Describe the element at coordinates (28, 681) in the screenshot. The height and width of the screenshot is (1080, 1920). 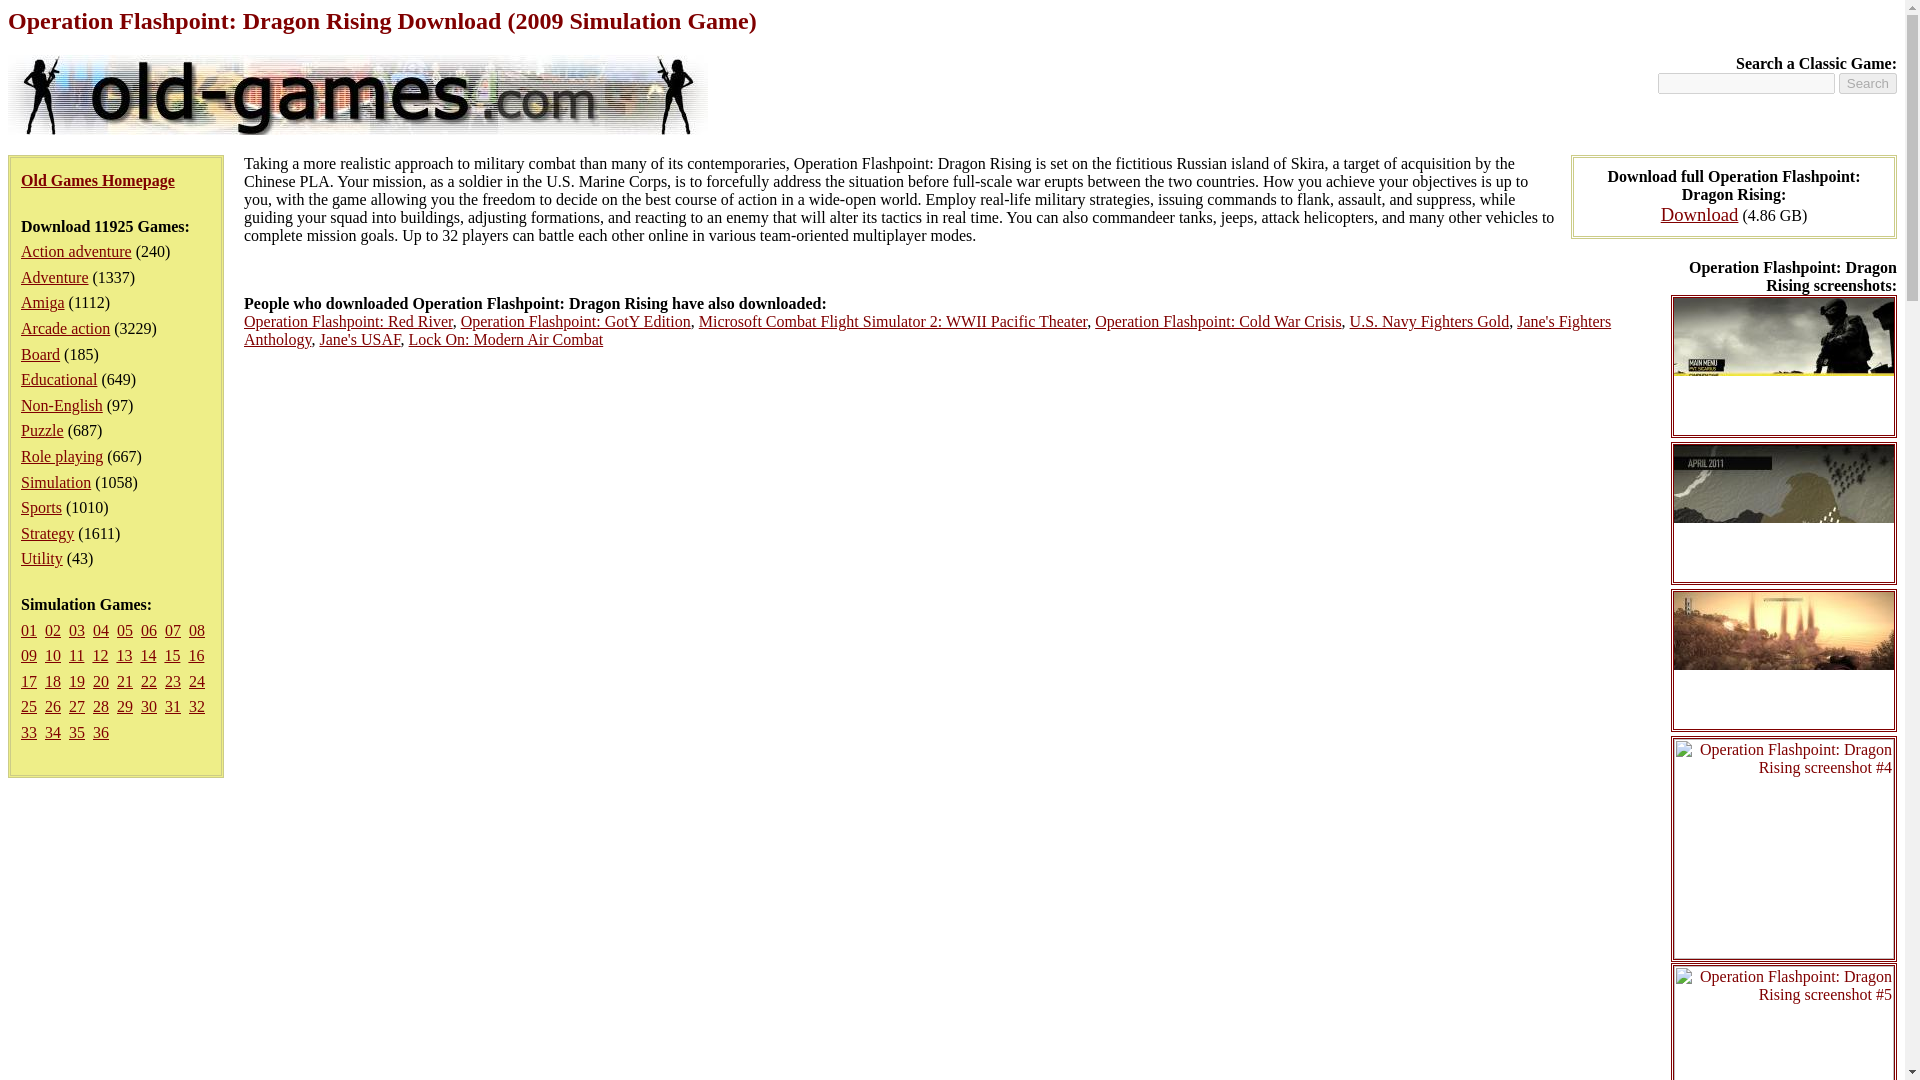
I see `17` at that location.